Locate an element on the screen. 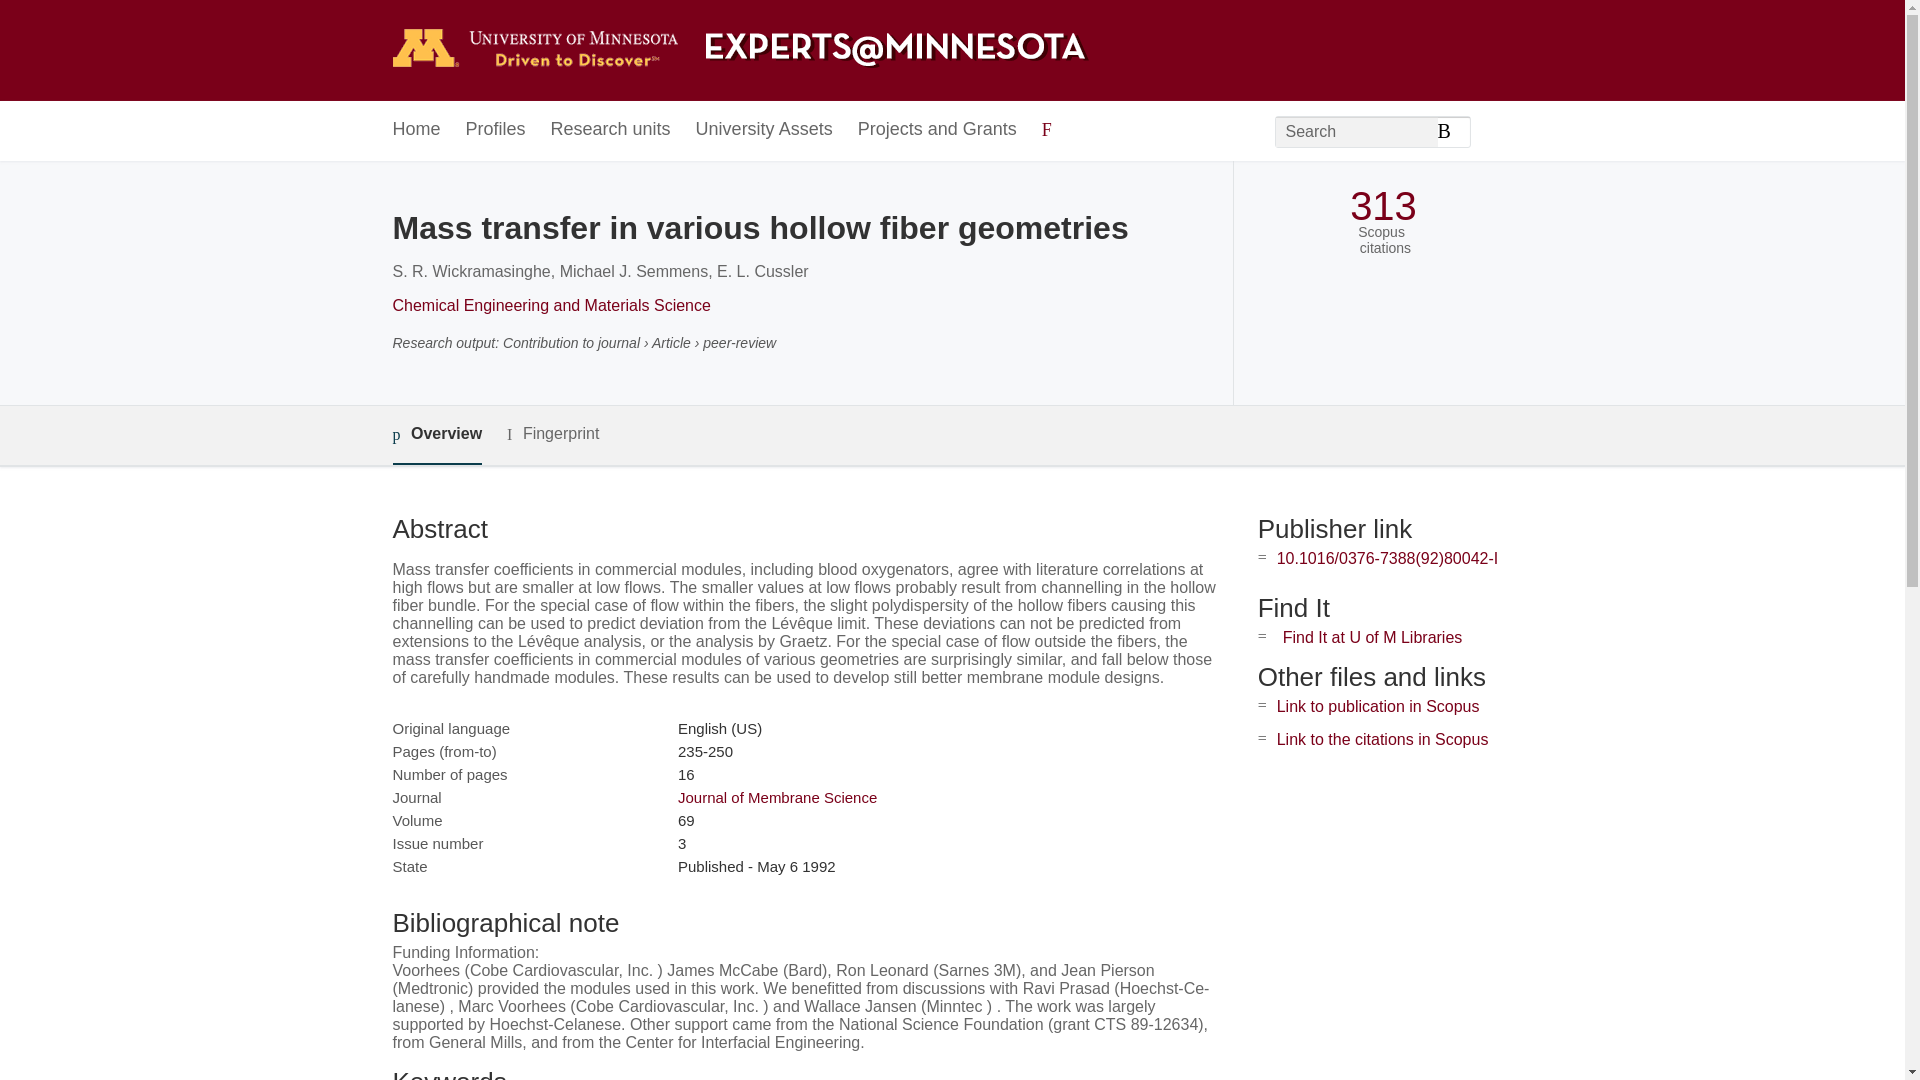 Image resolution: width=1920 pixels, height=1080 pixels. Chemical Engineering and Materials Science is located at coordinates (550, 306).